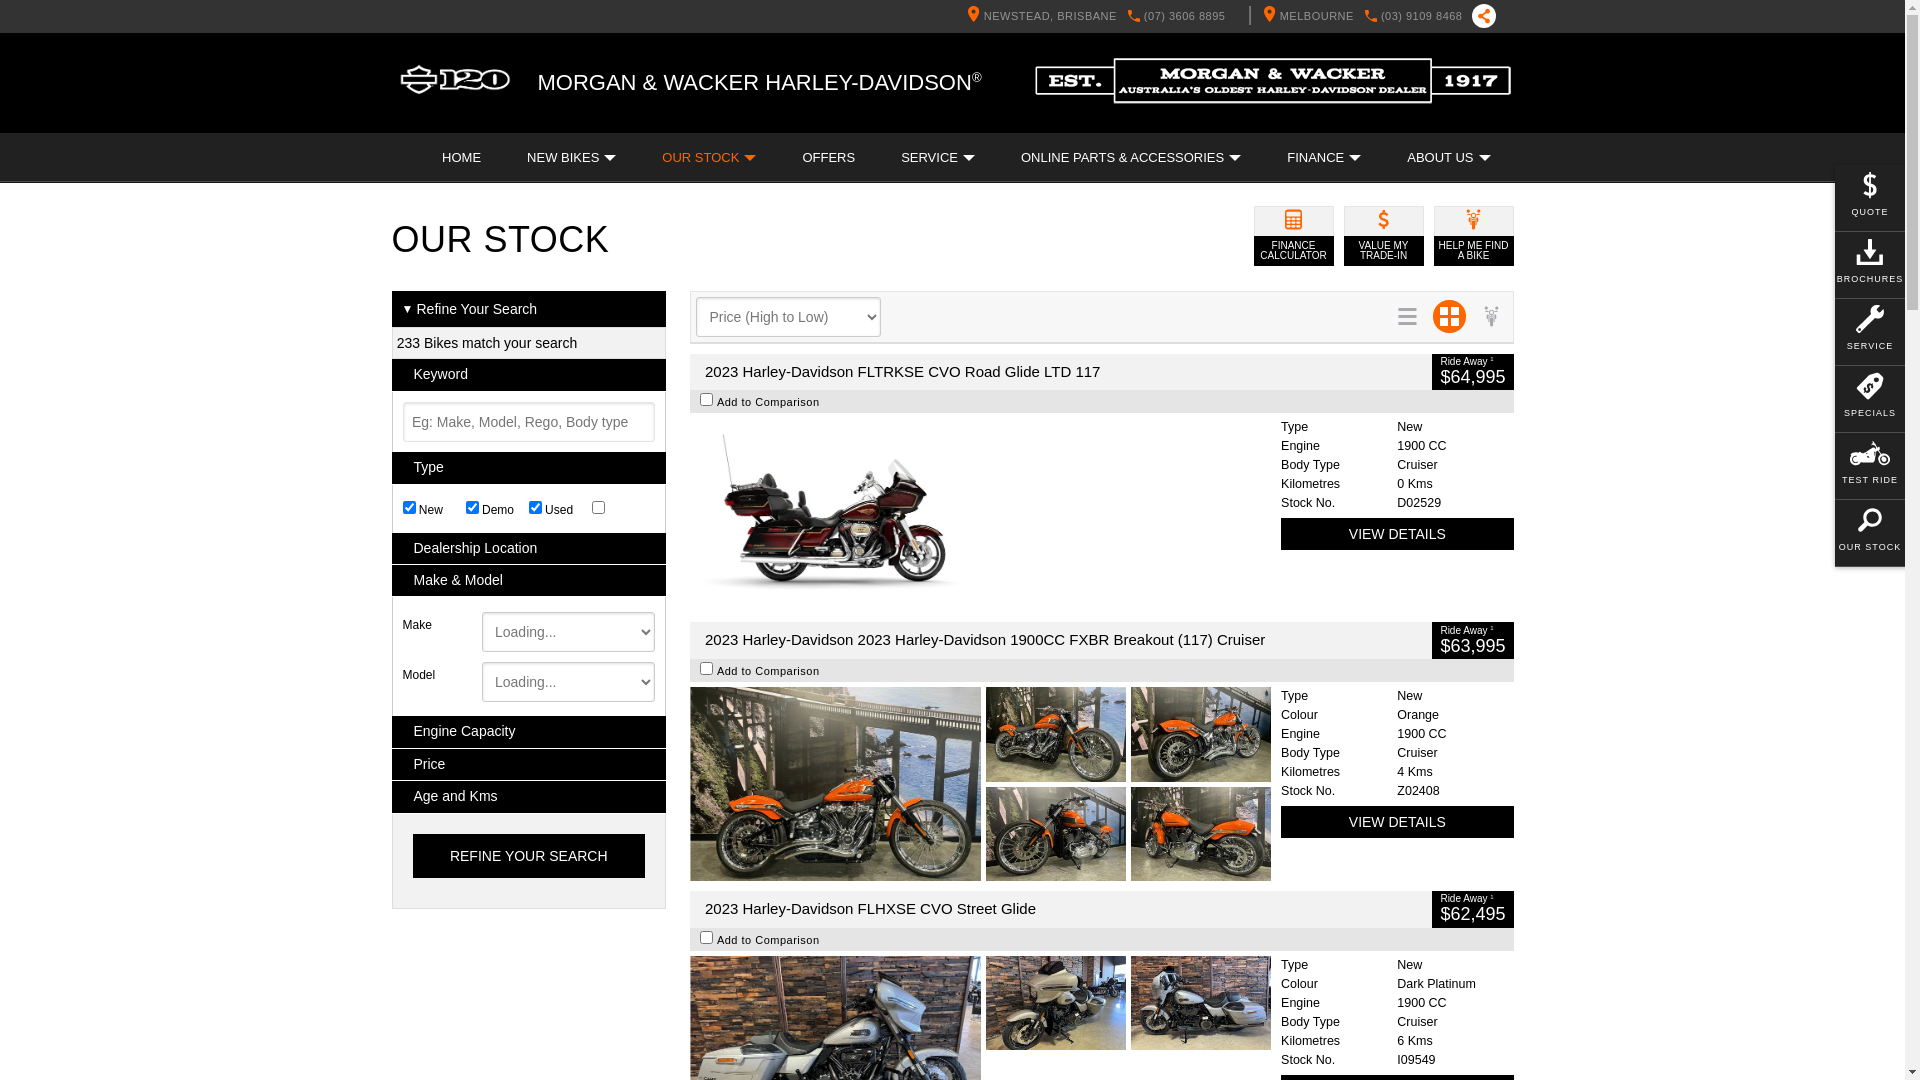 The width and height of the screenshot is (1920, 1080). What do you see at coordinates (453, 110) in the screenshot?
I see `NEW BIKES` at bounding box center [453, 110].